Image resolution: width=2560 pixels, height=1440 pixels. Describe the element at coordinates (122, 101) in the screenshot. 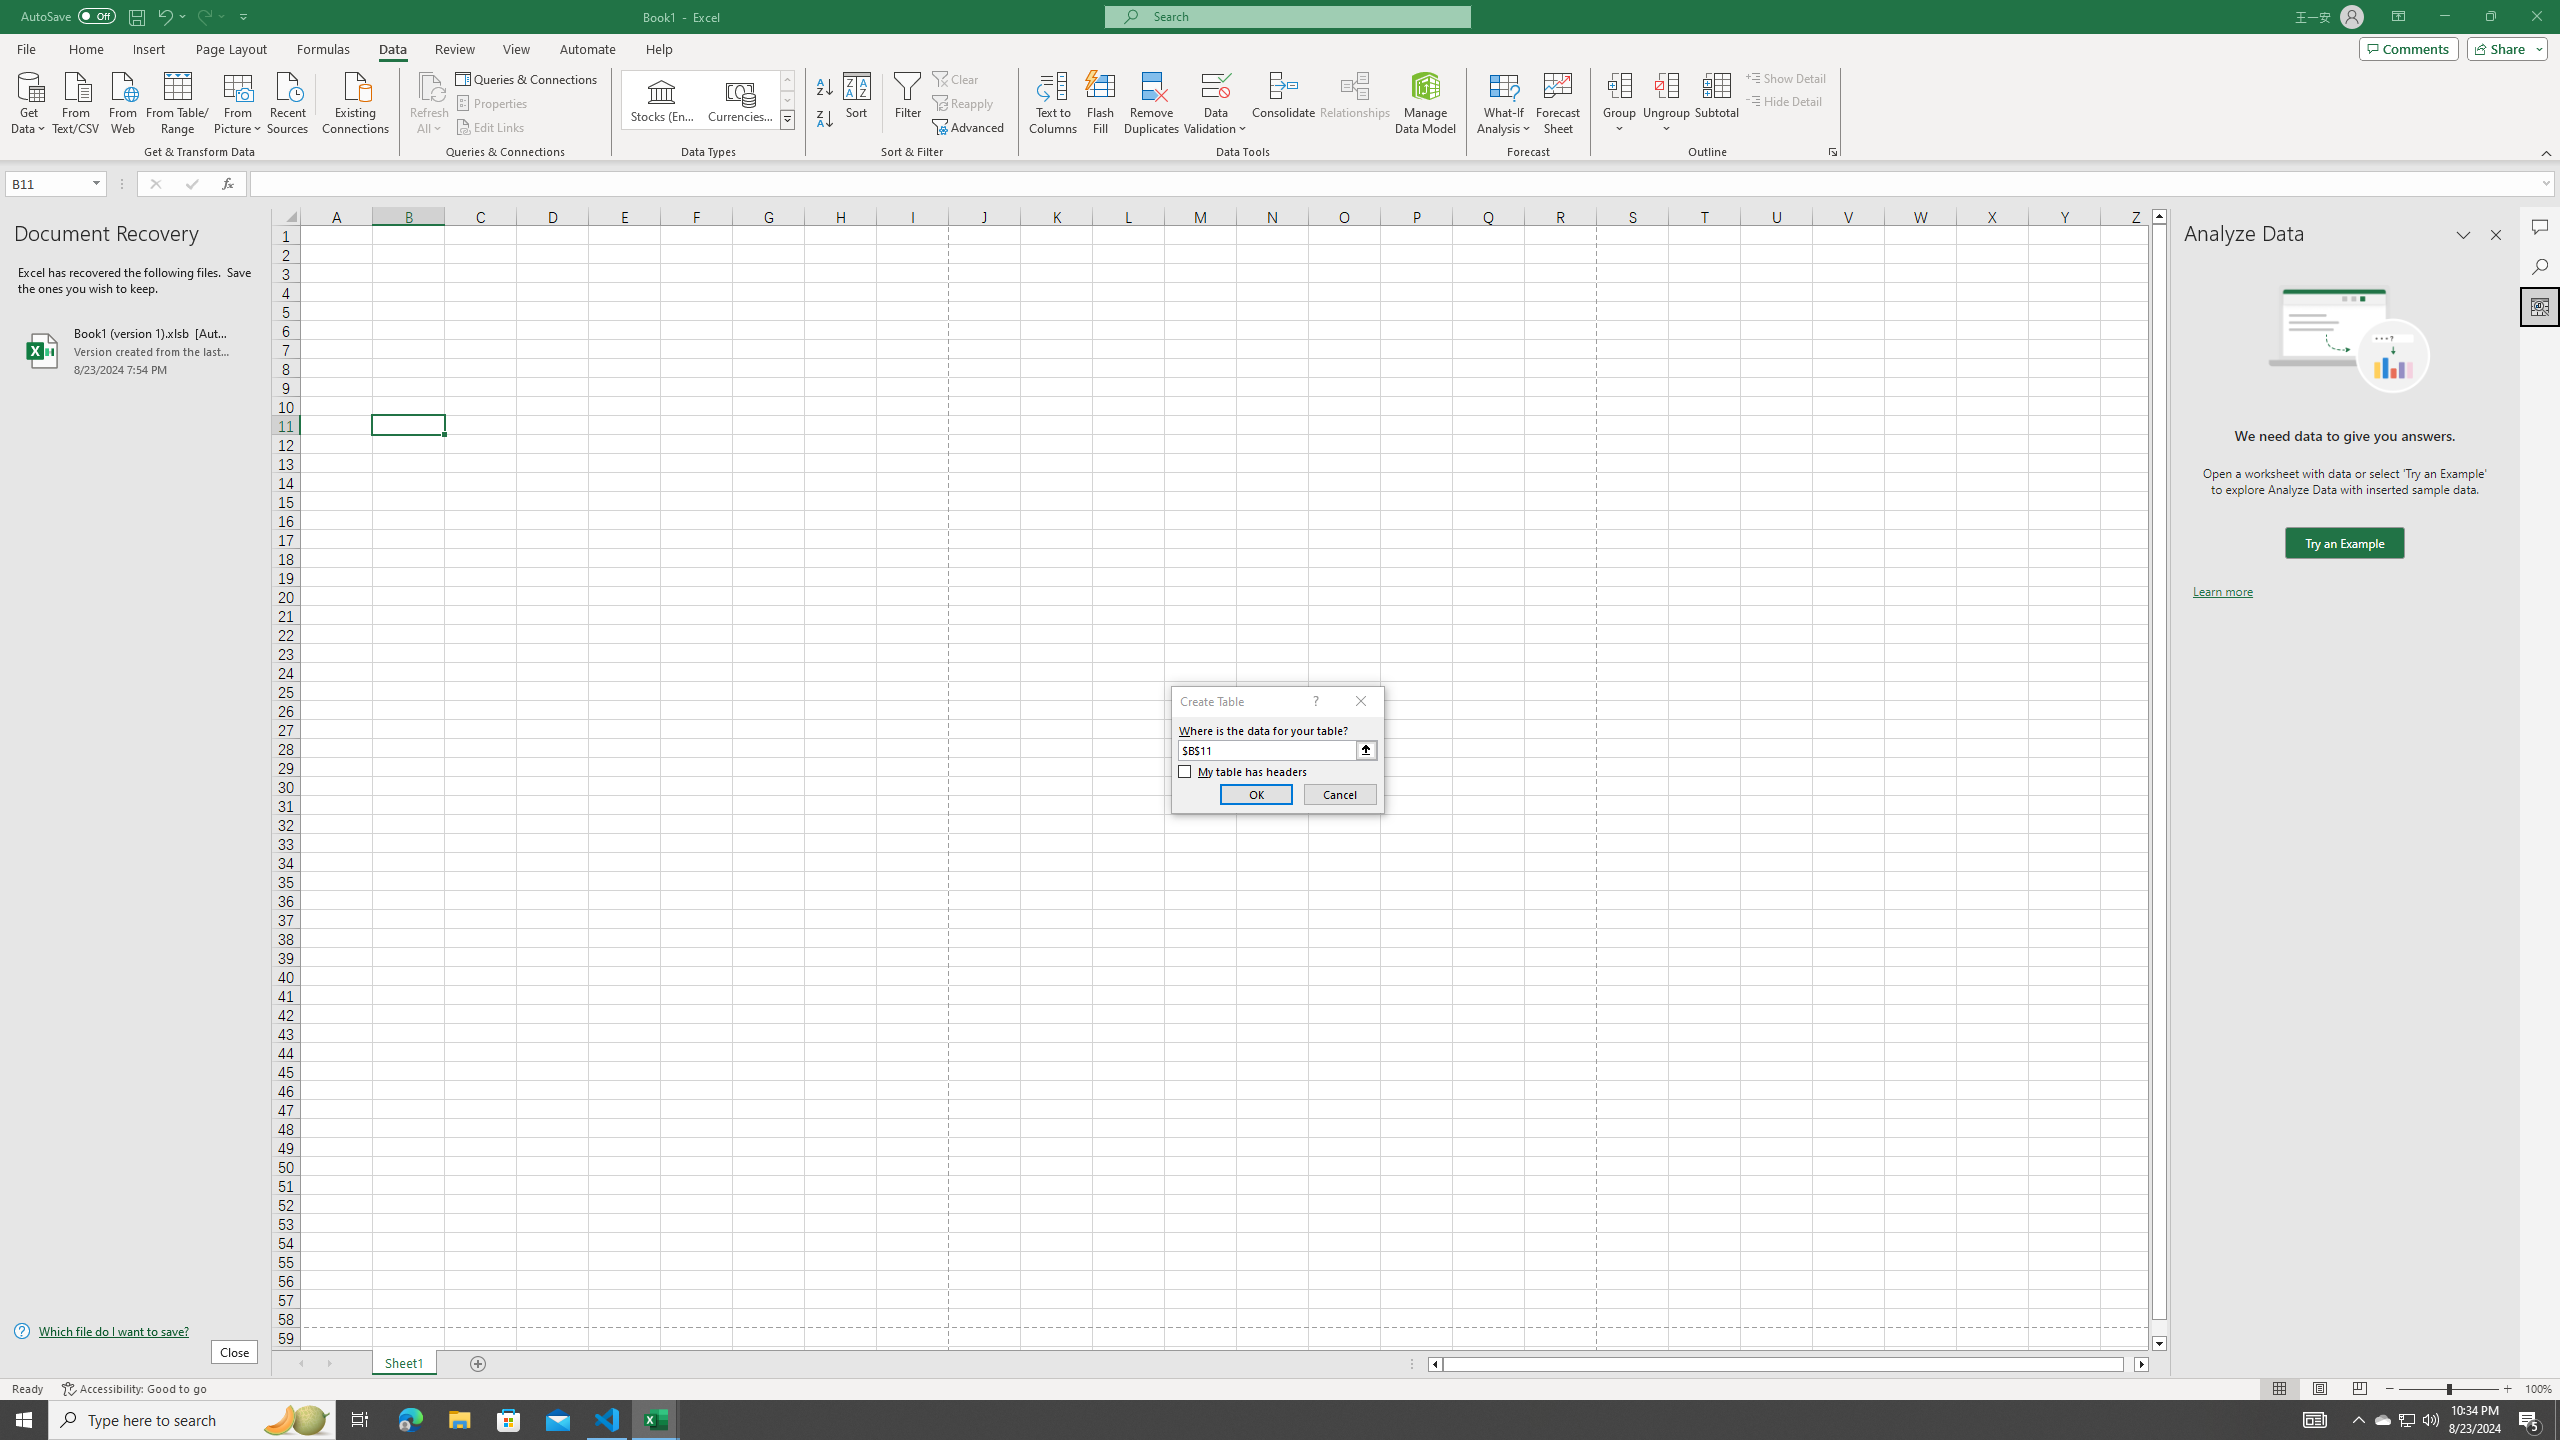

I see `From Web` at that location.